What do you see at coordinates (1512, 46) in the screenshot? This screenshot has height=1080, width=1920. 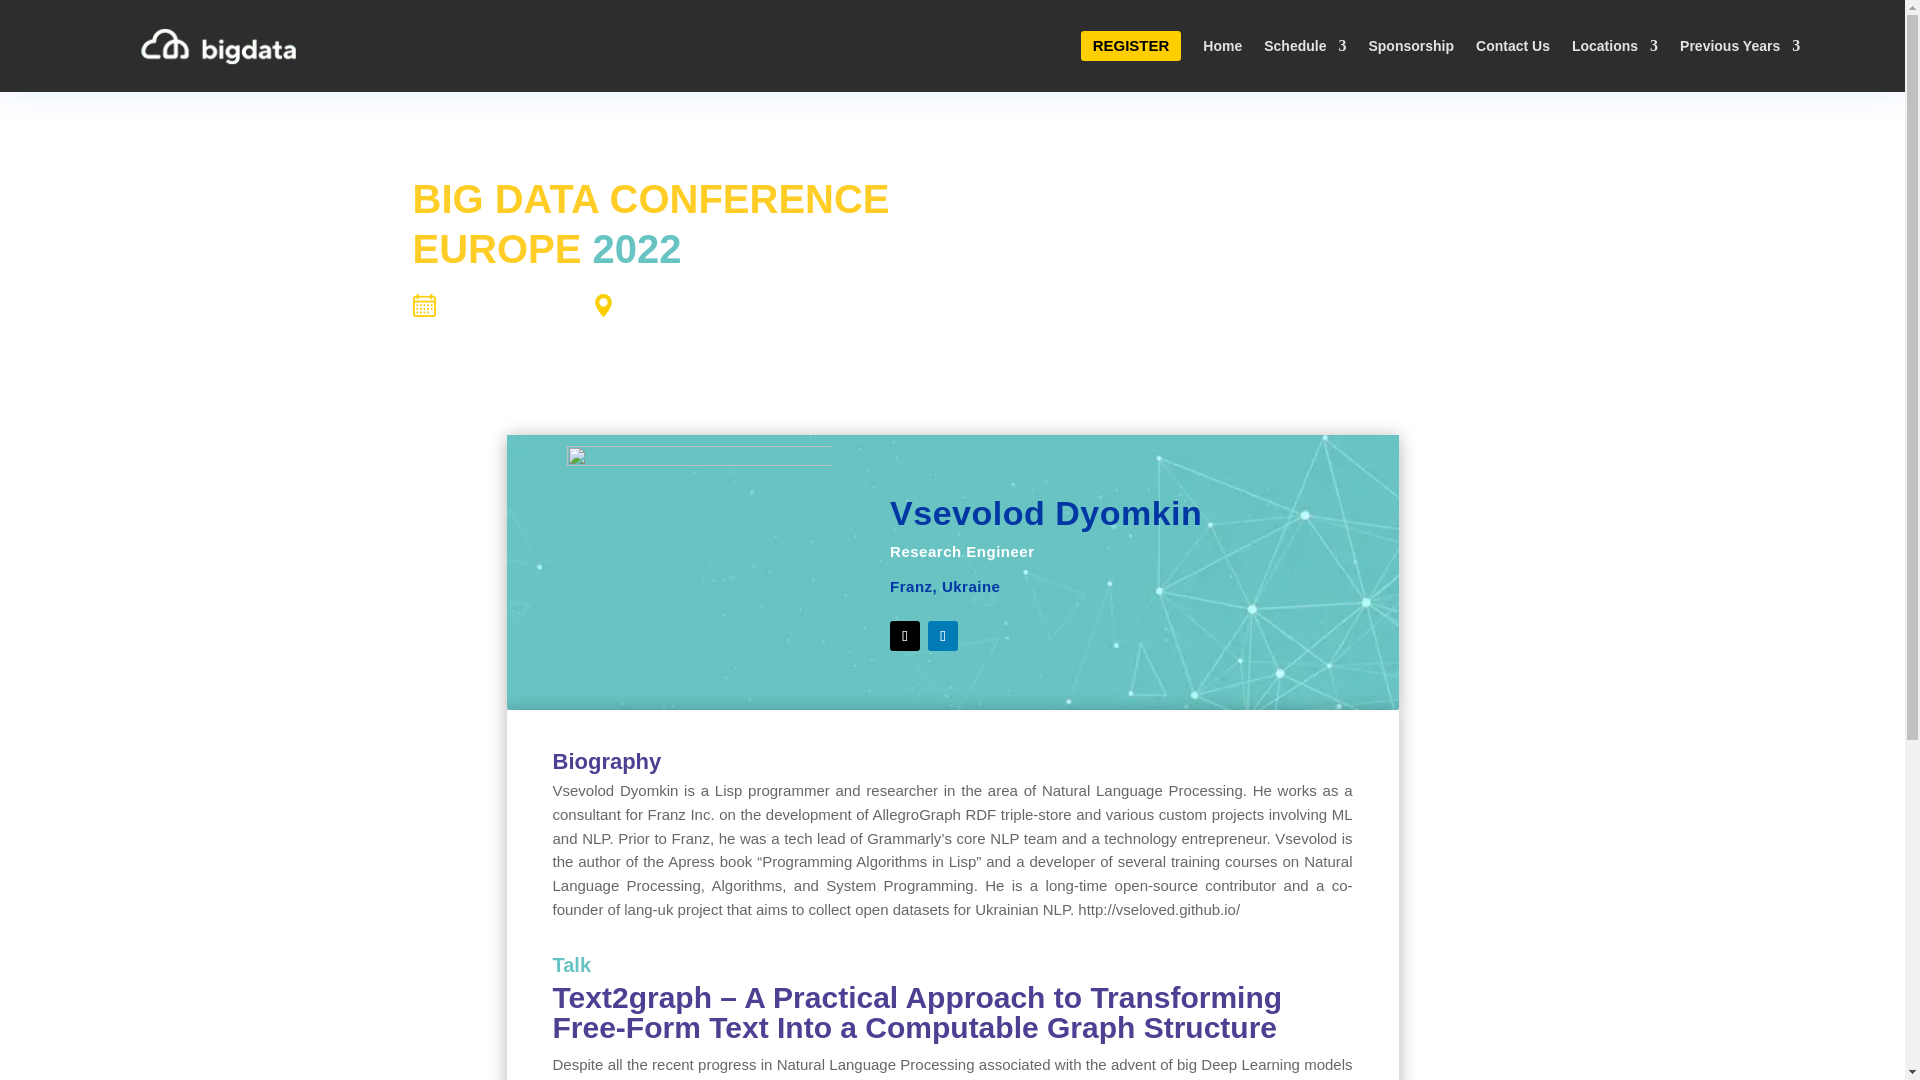 I see `Contact Us` at bounding box center [1512, 46].